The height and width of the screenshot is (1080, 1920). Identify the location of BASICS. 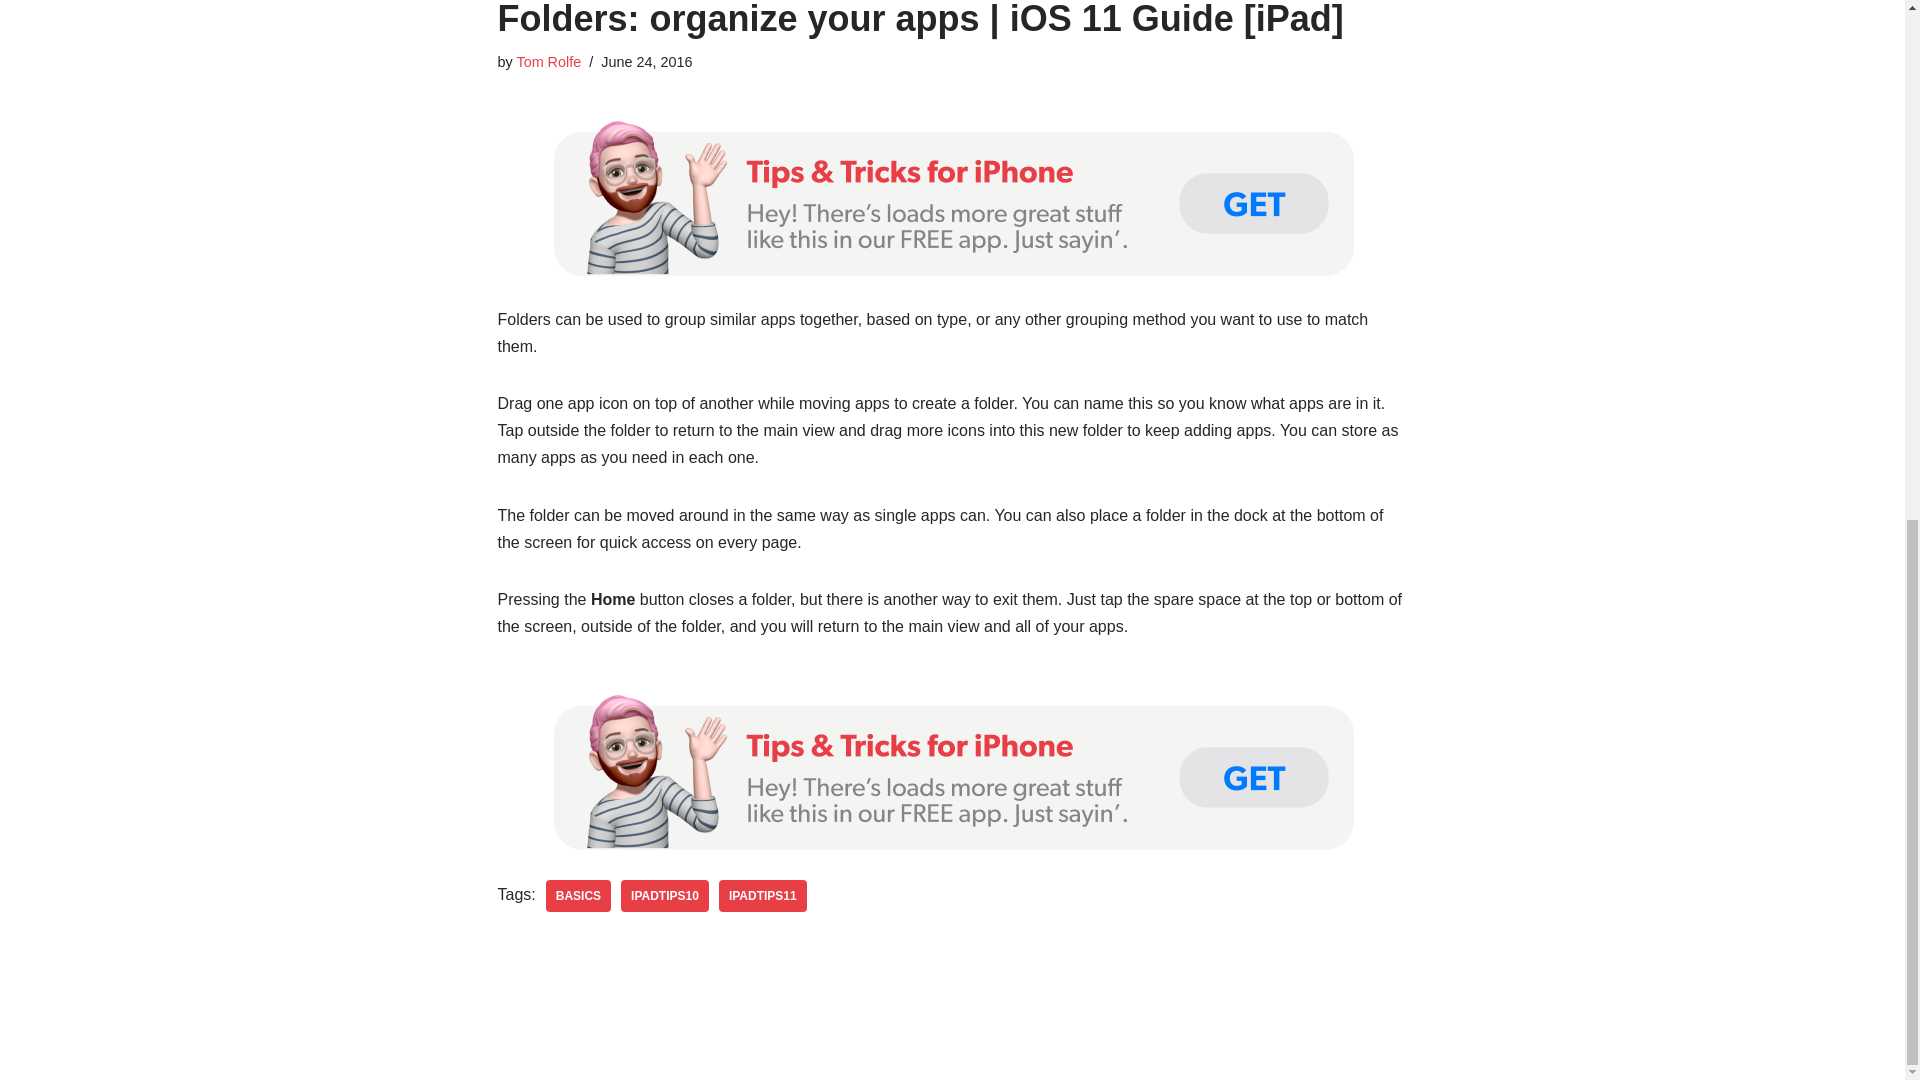
(578, 896).